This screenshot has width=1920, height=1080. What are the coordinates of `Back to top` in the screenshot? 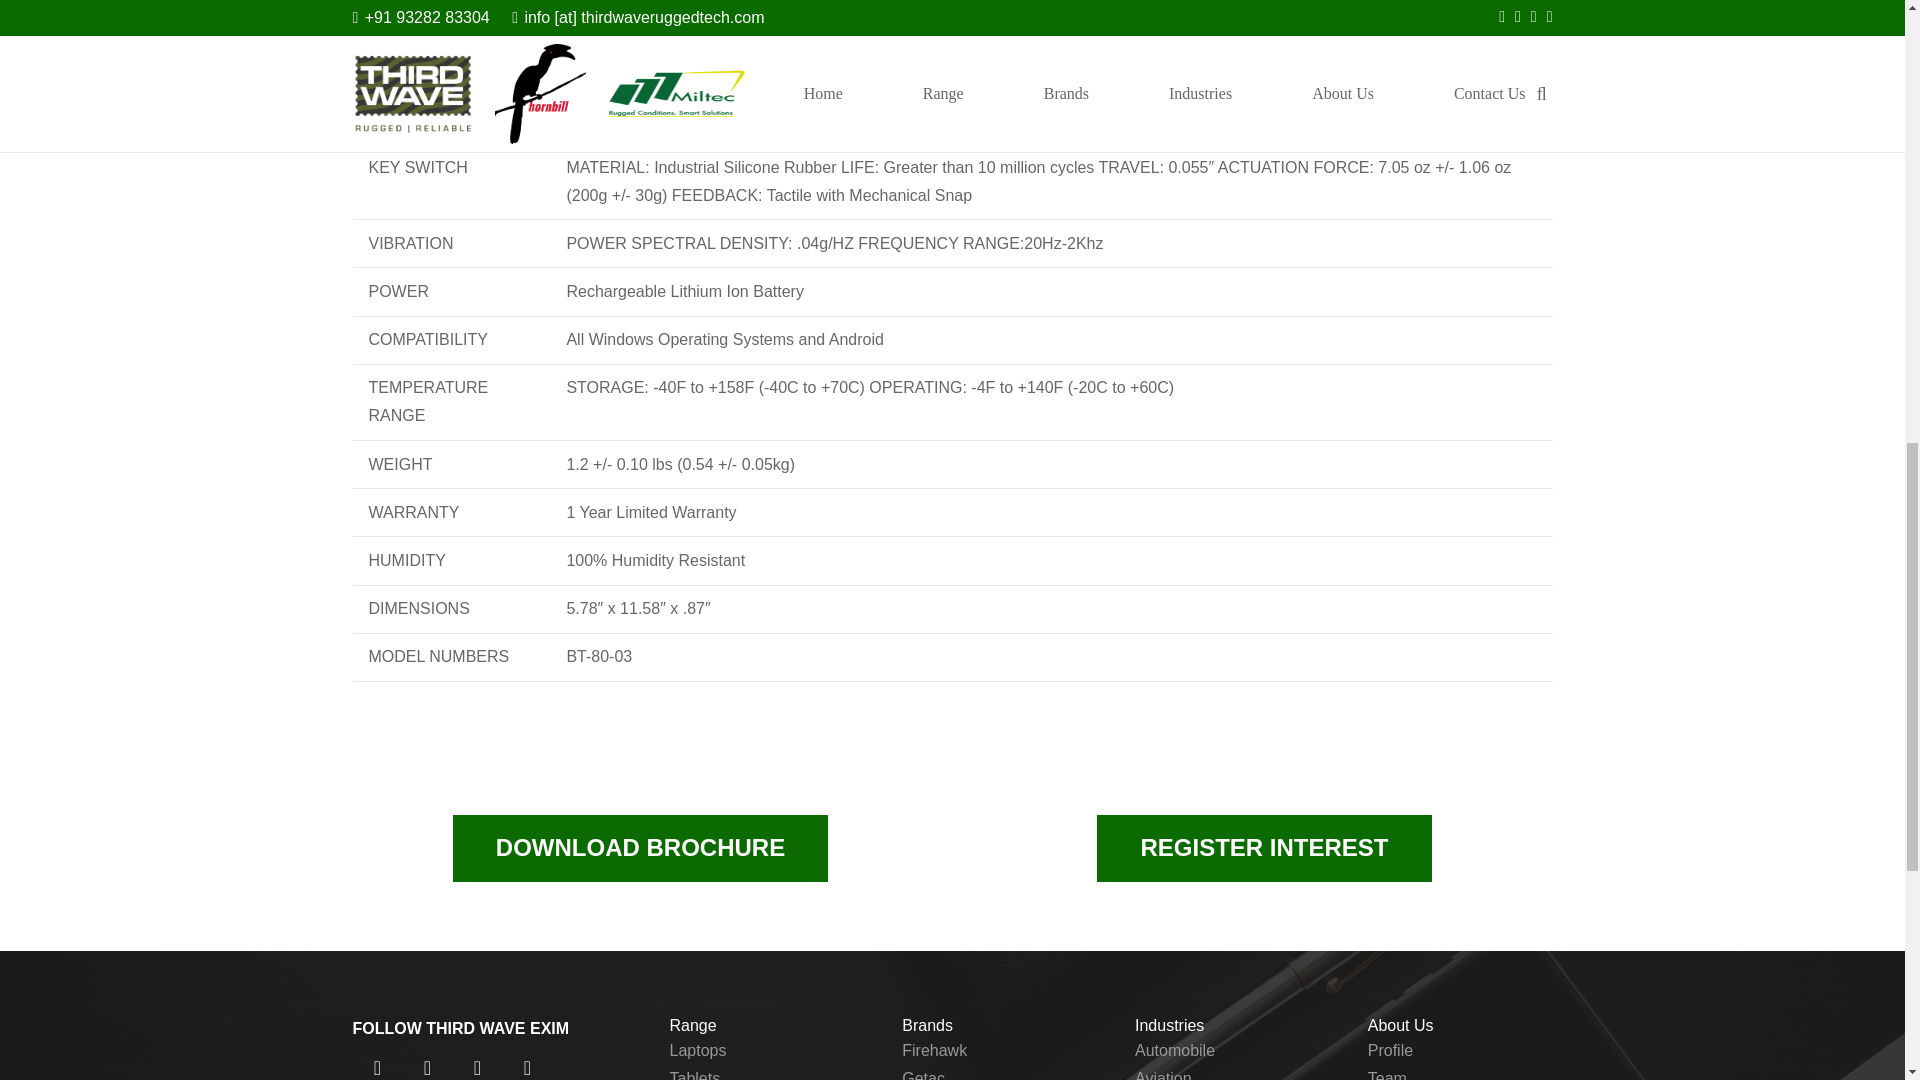 It's located at (1864, 34).